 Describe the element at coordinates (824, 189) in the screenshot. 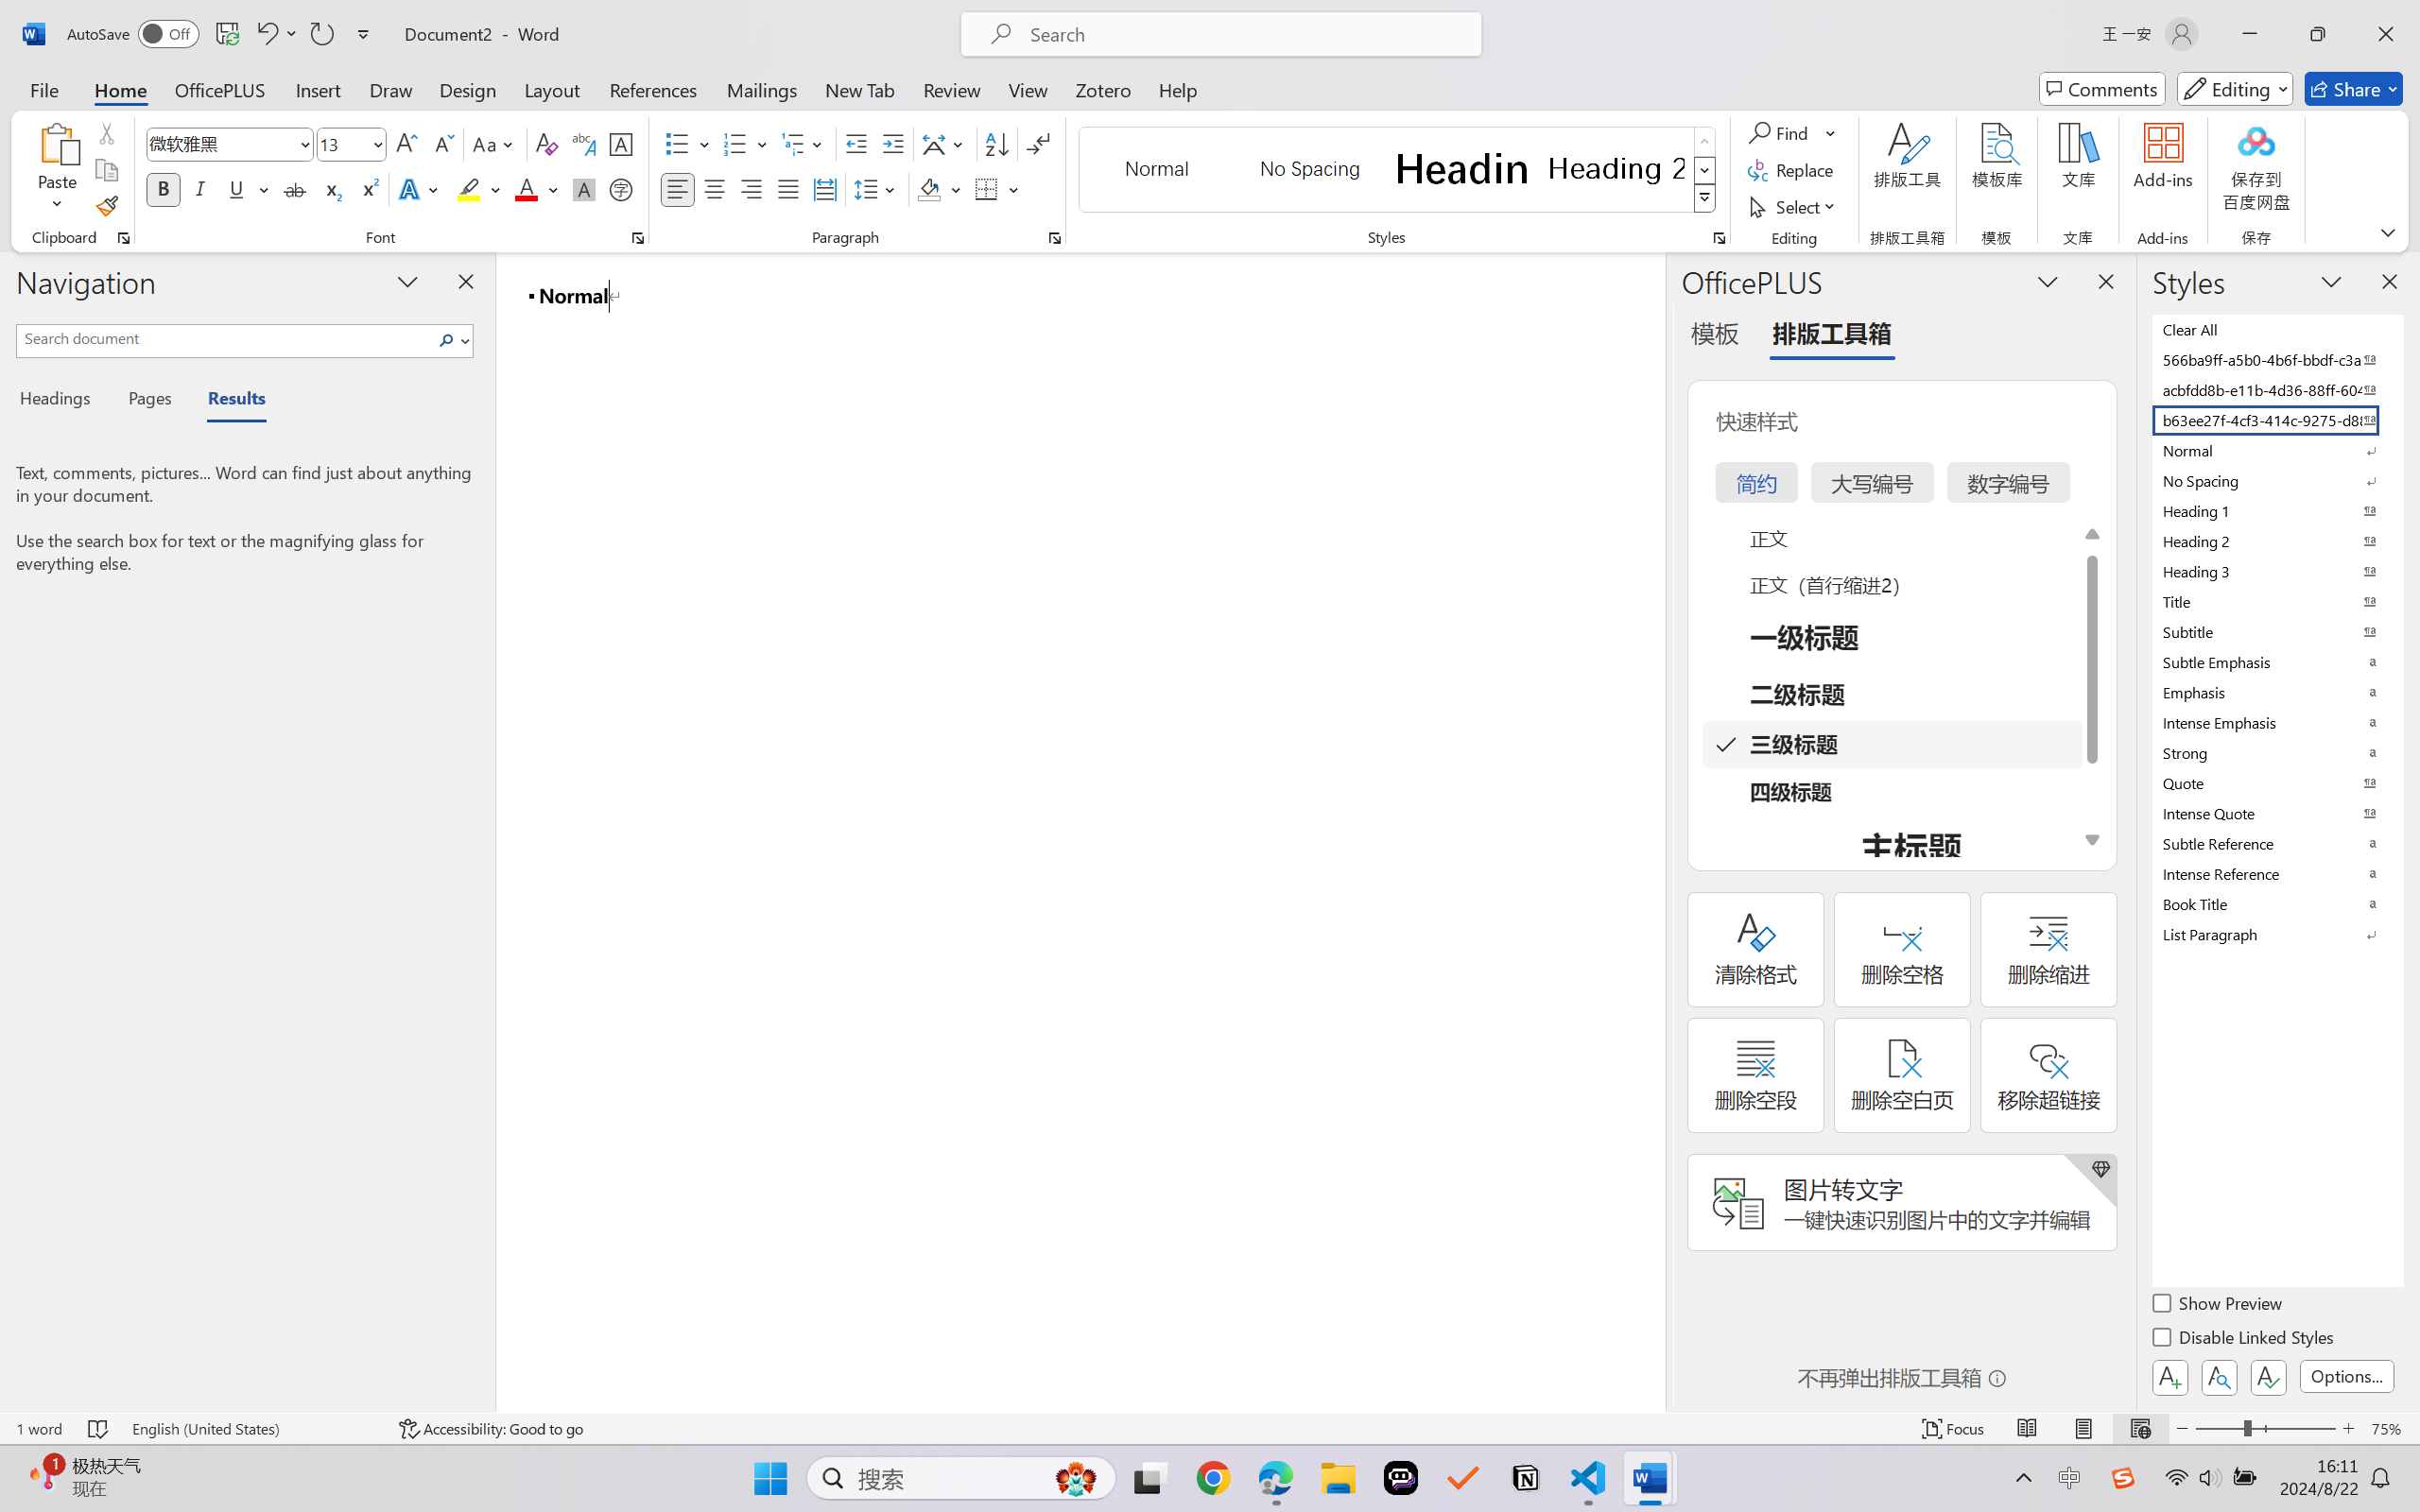

I see `Distributed` at that location.